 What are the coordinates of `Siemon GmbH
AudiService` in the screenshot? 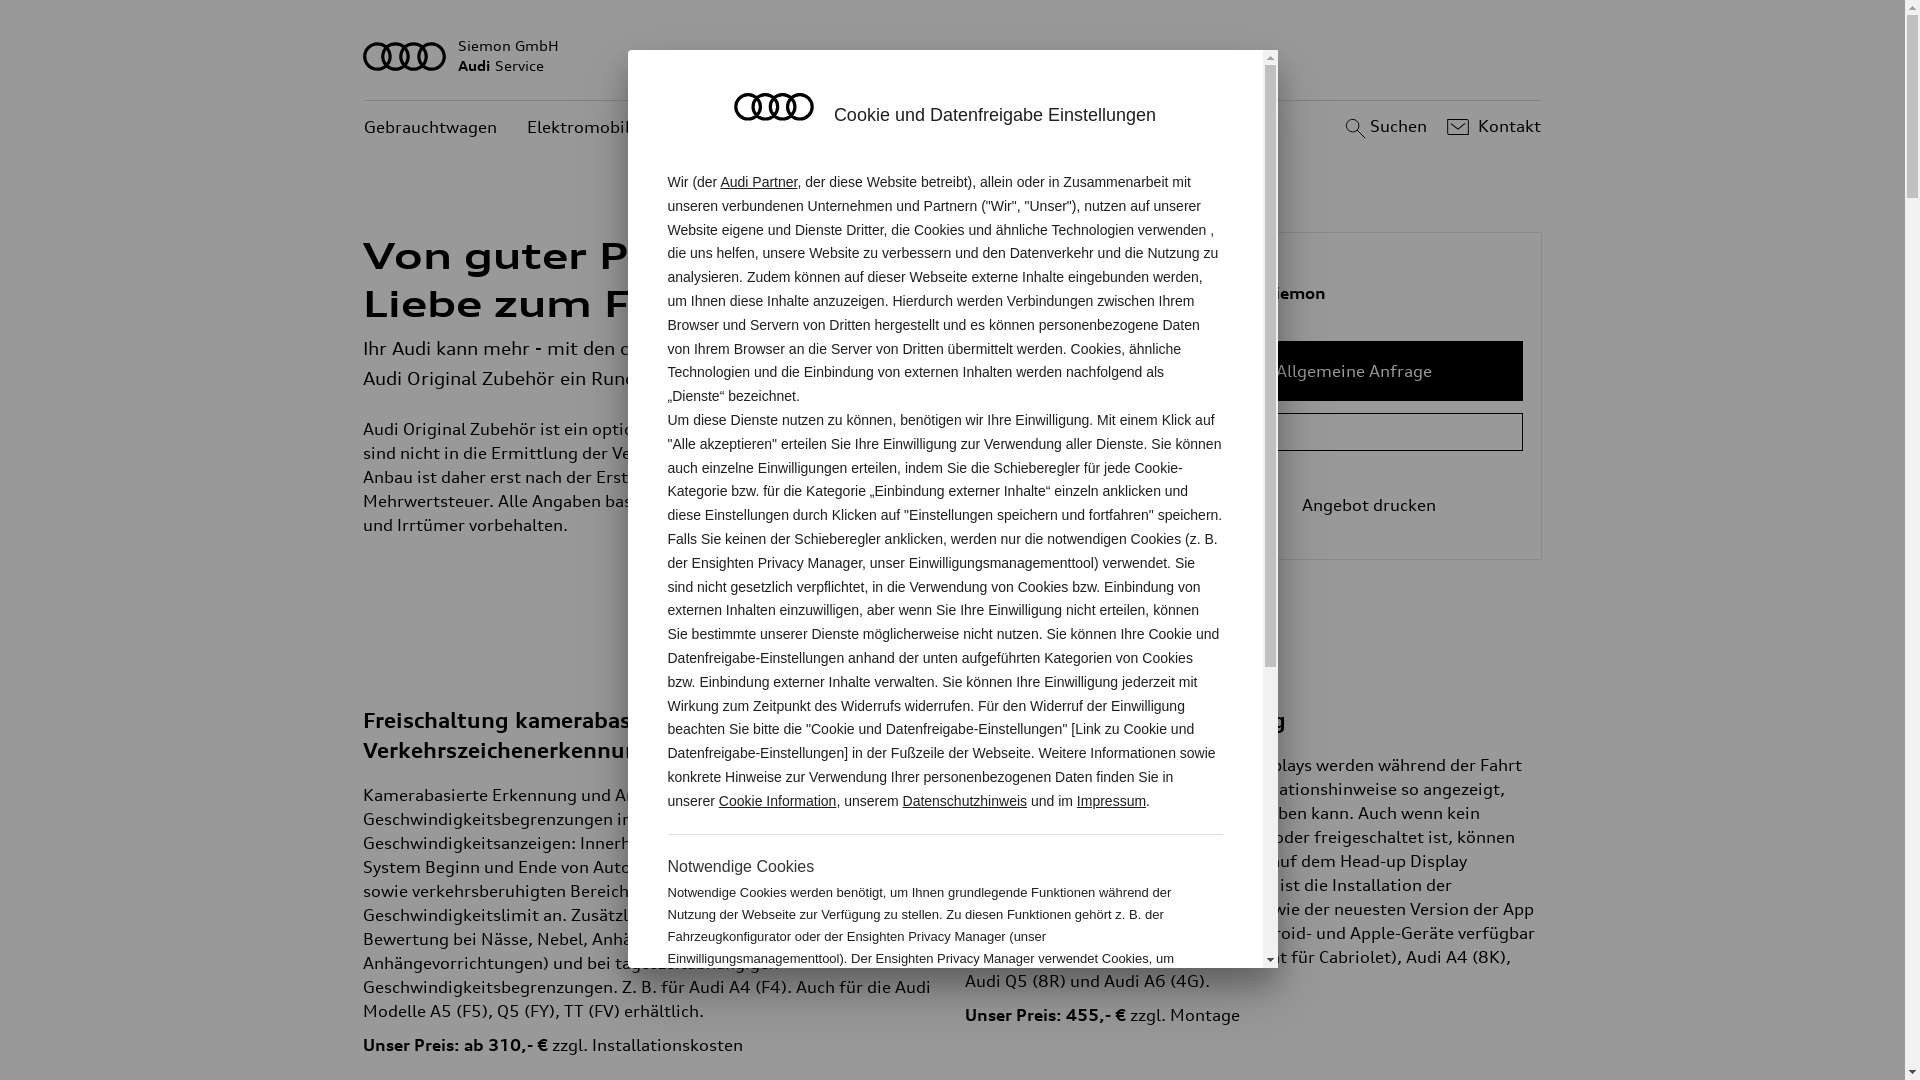 It's located at (953, 56).